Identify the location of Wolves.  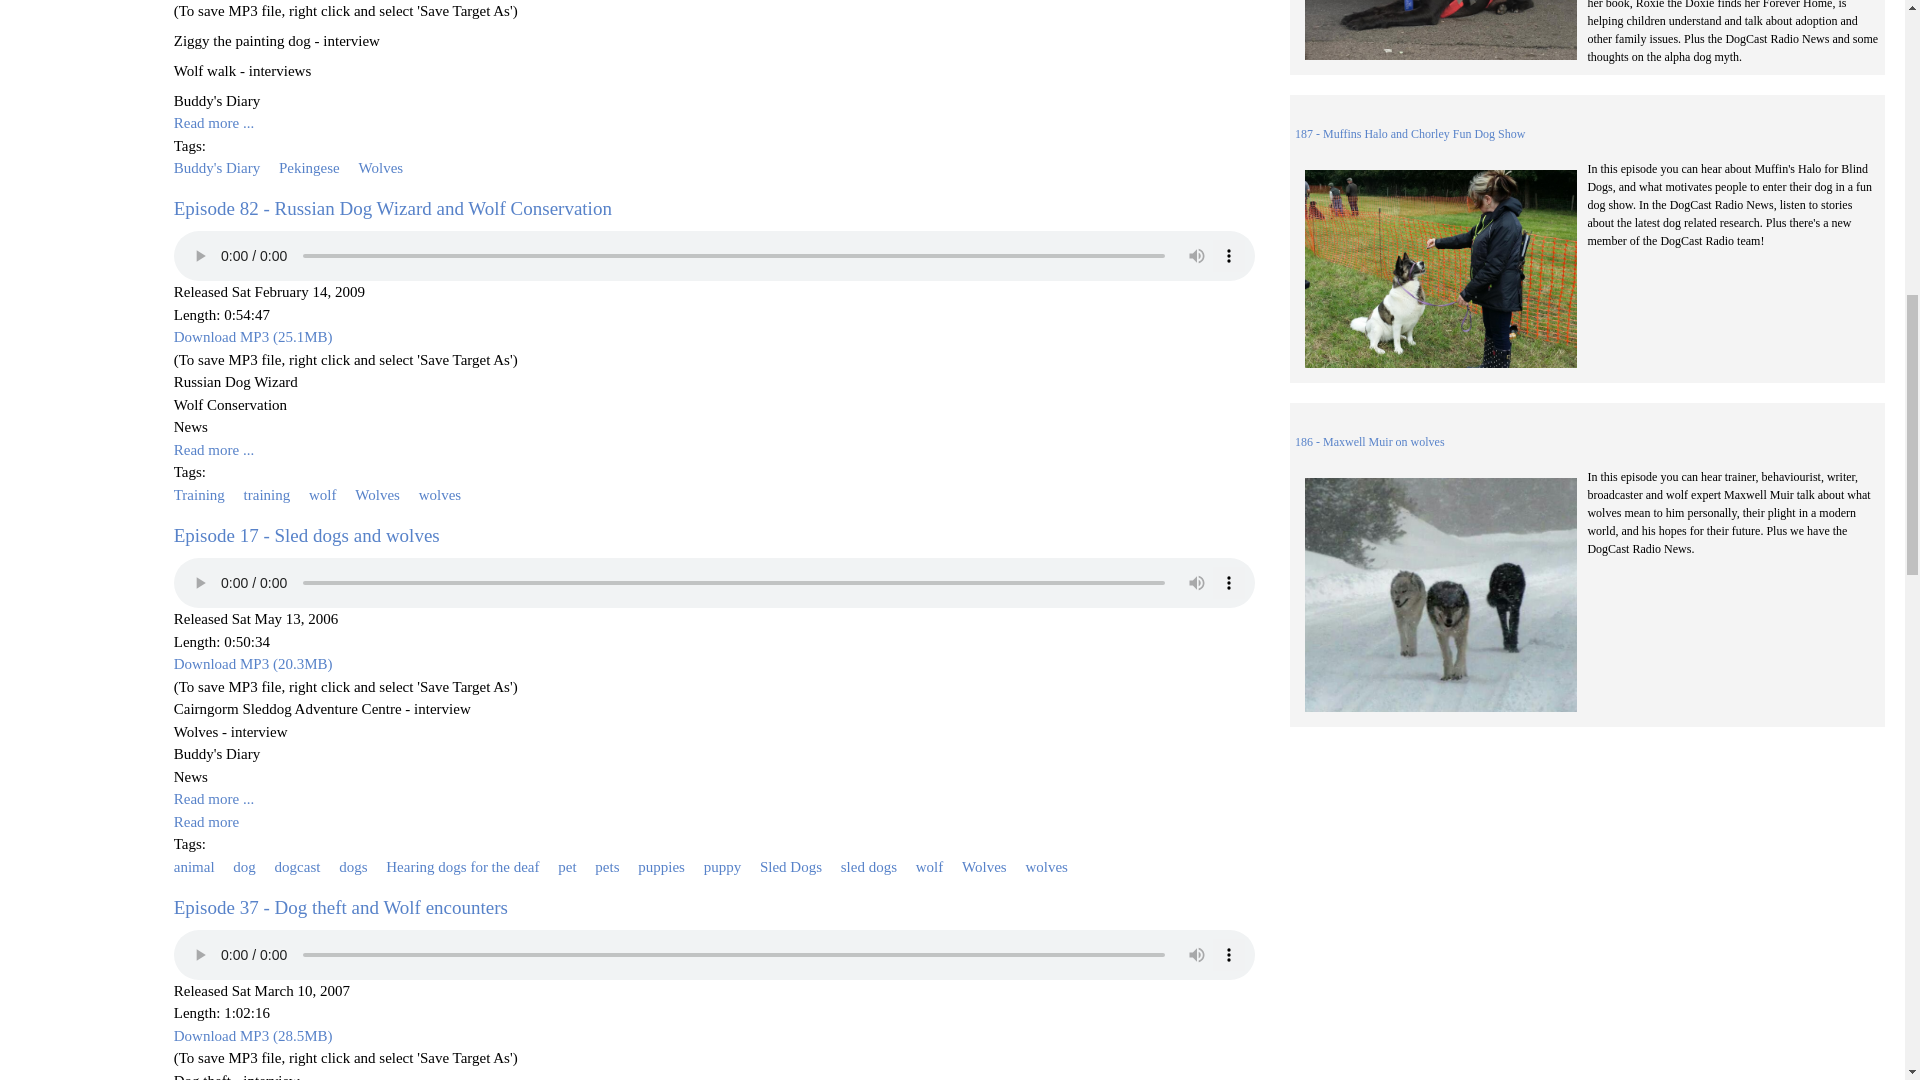
(377, 495).